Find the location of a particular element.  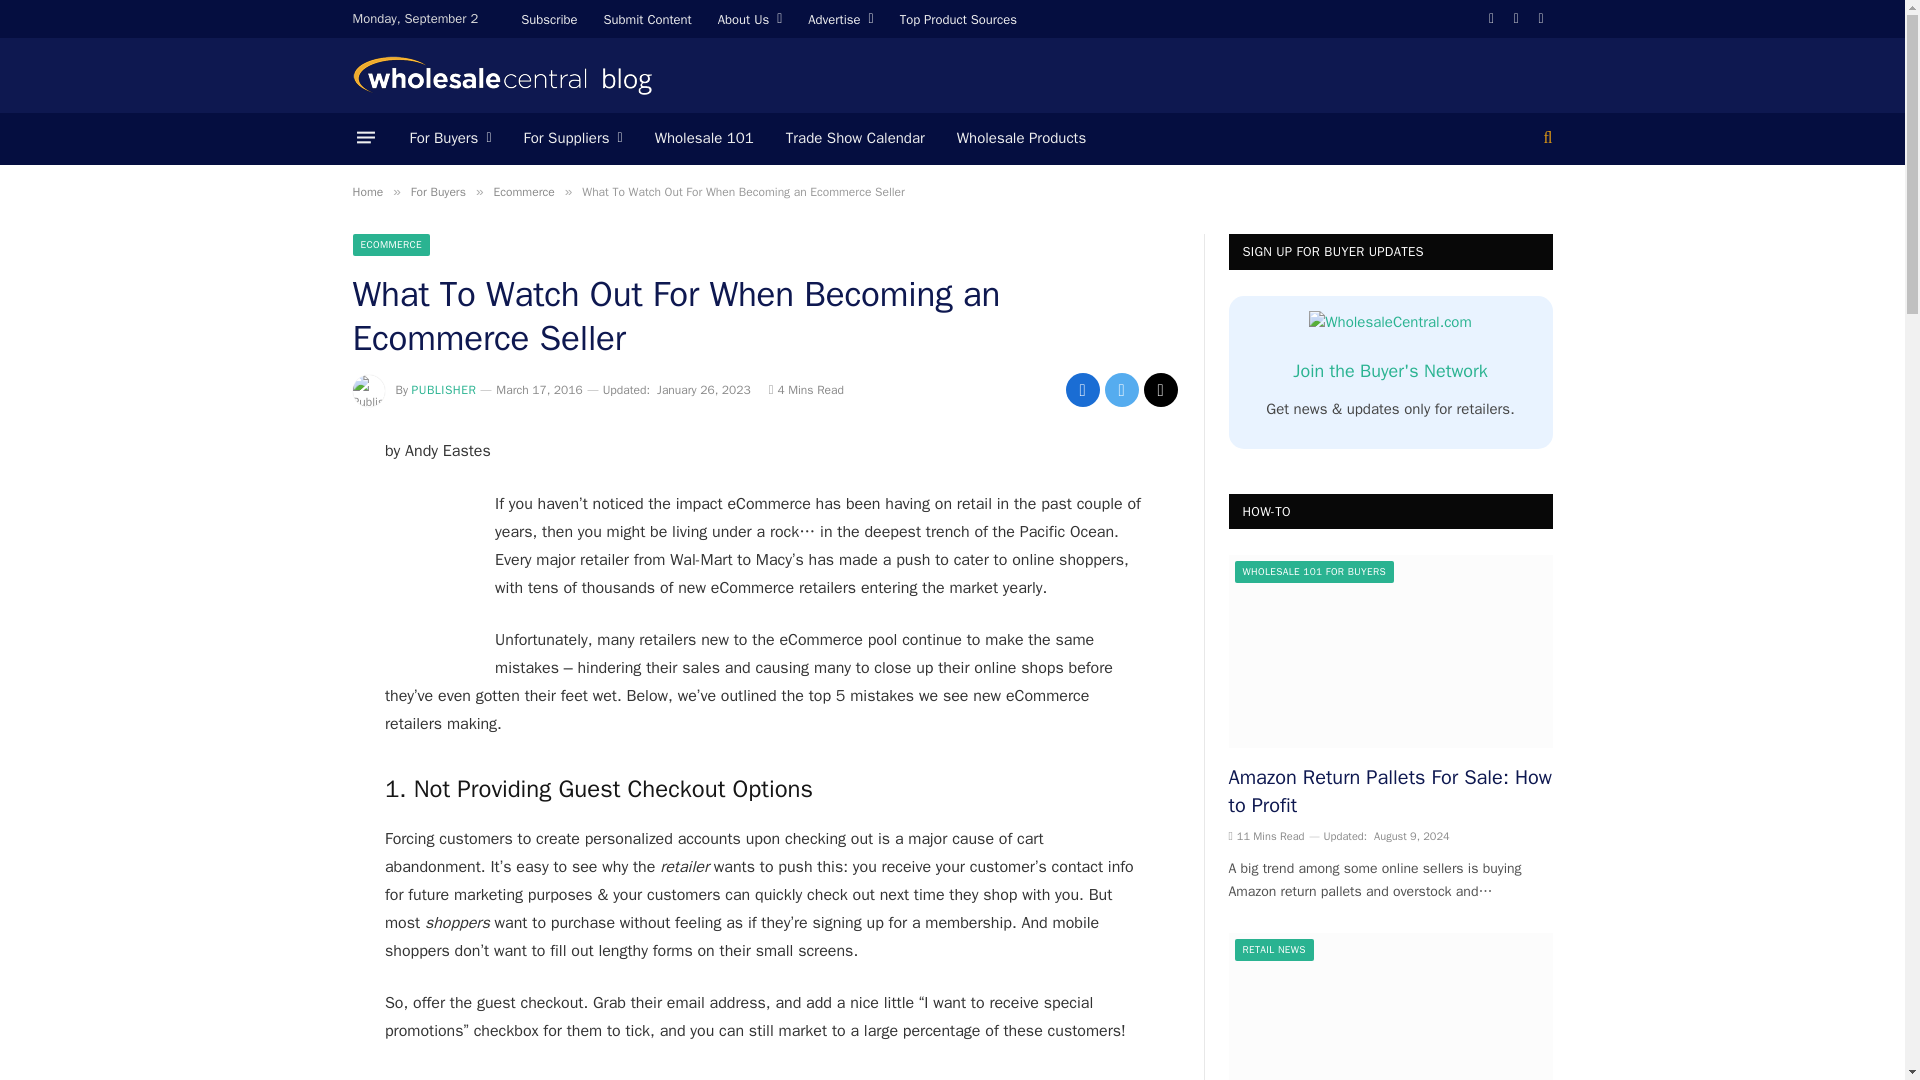

Posts by Publisher is located at coordinates (444, 390).